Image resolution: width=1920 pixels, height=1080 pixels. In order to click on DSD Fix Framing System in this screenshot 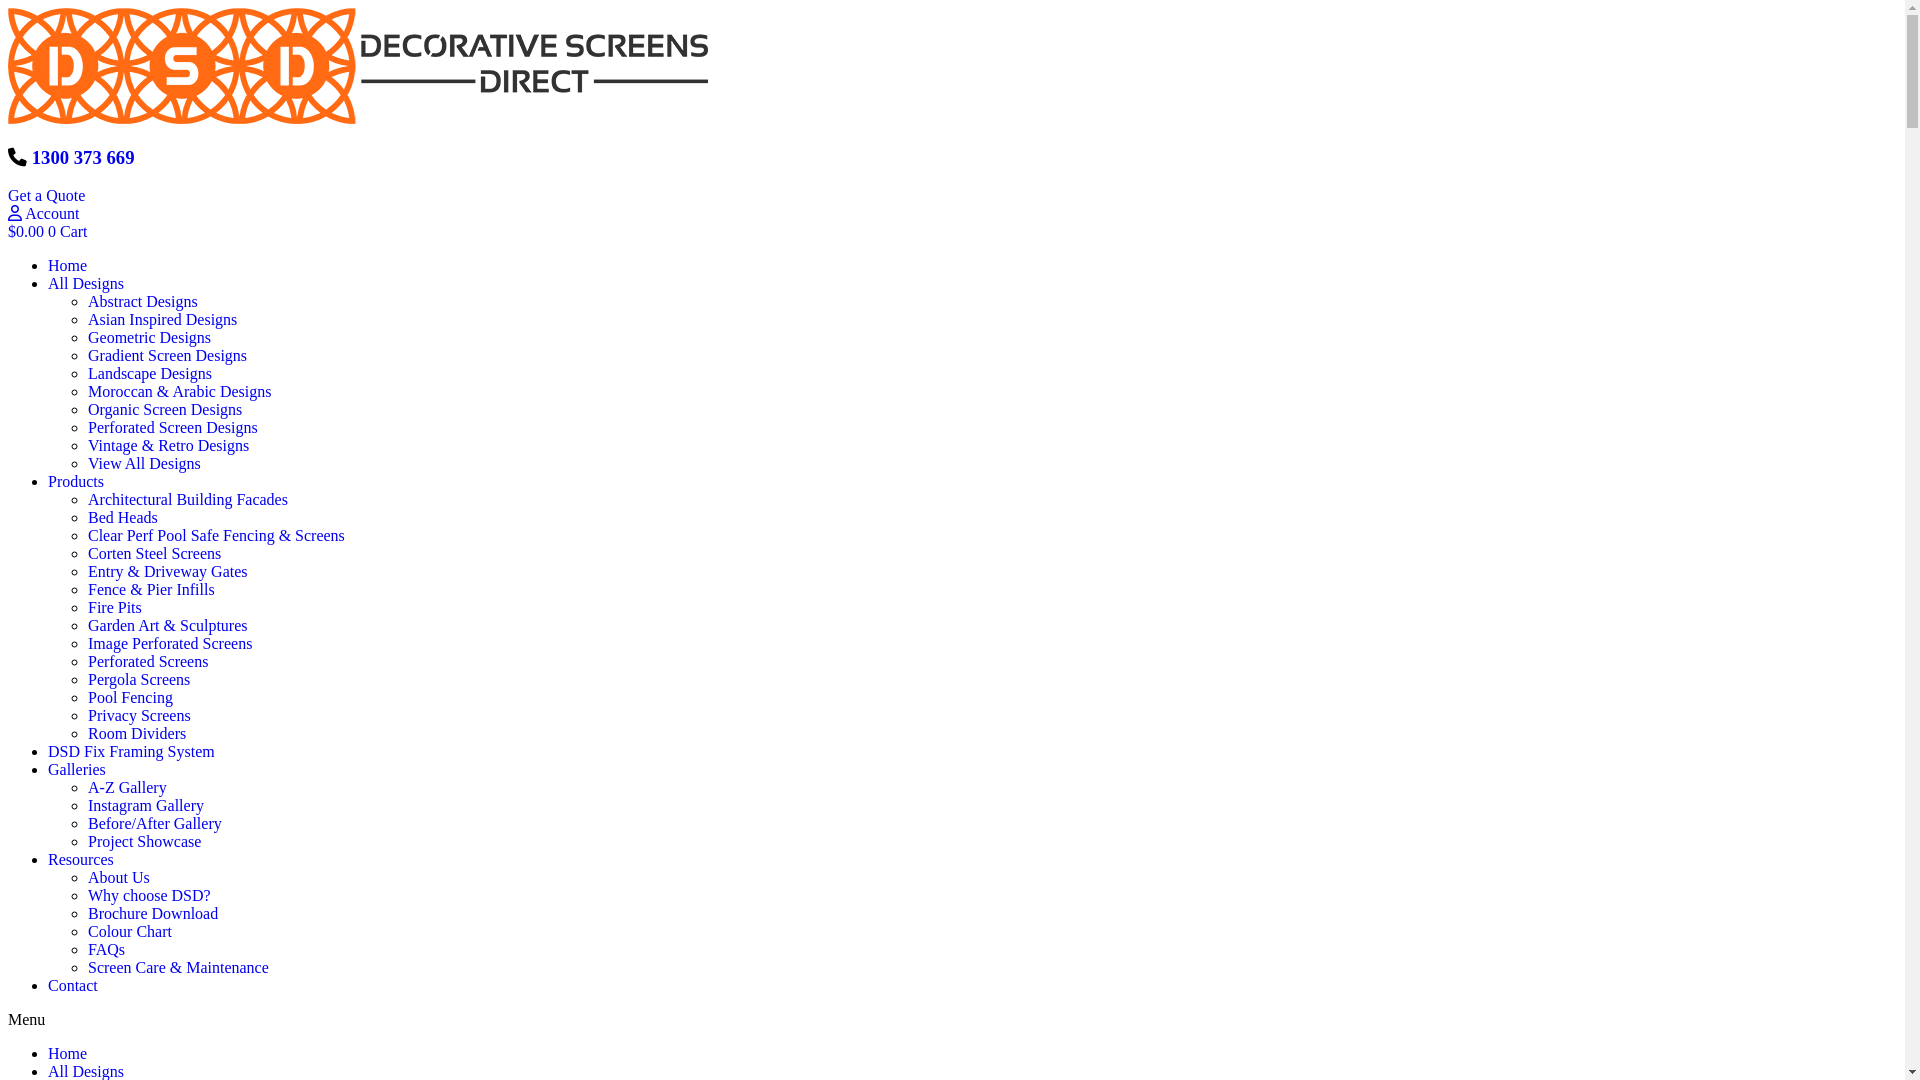, I will do `click(132, 752)`.